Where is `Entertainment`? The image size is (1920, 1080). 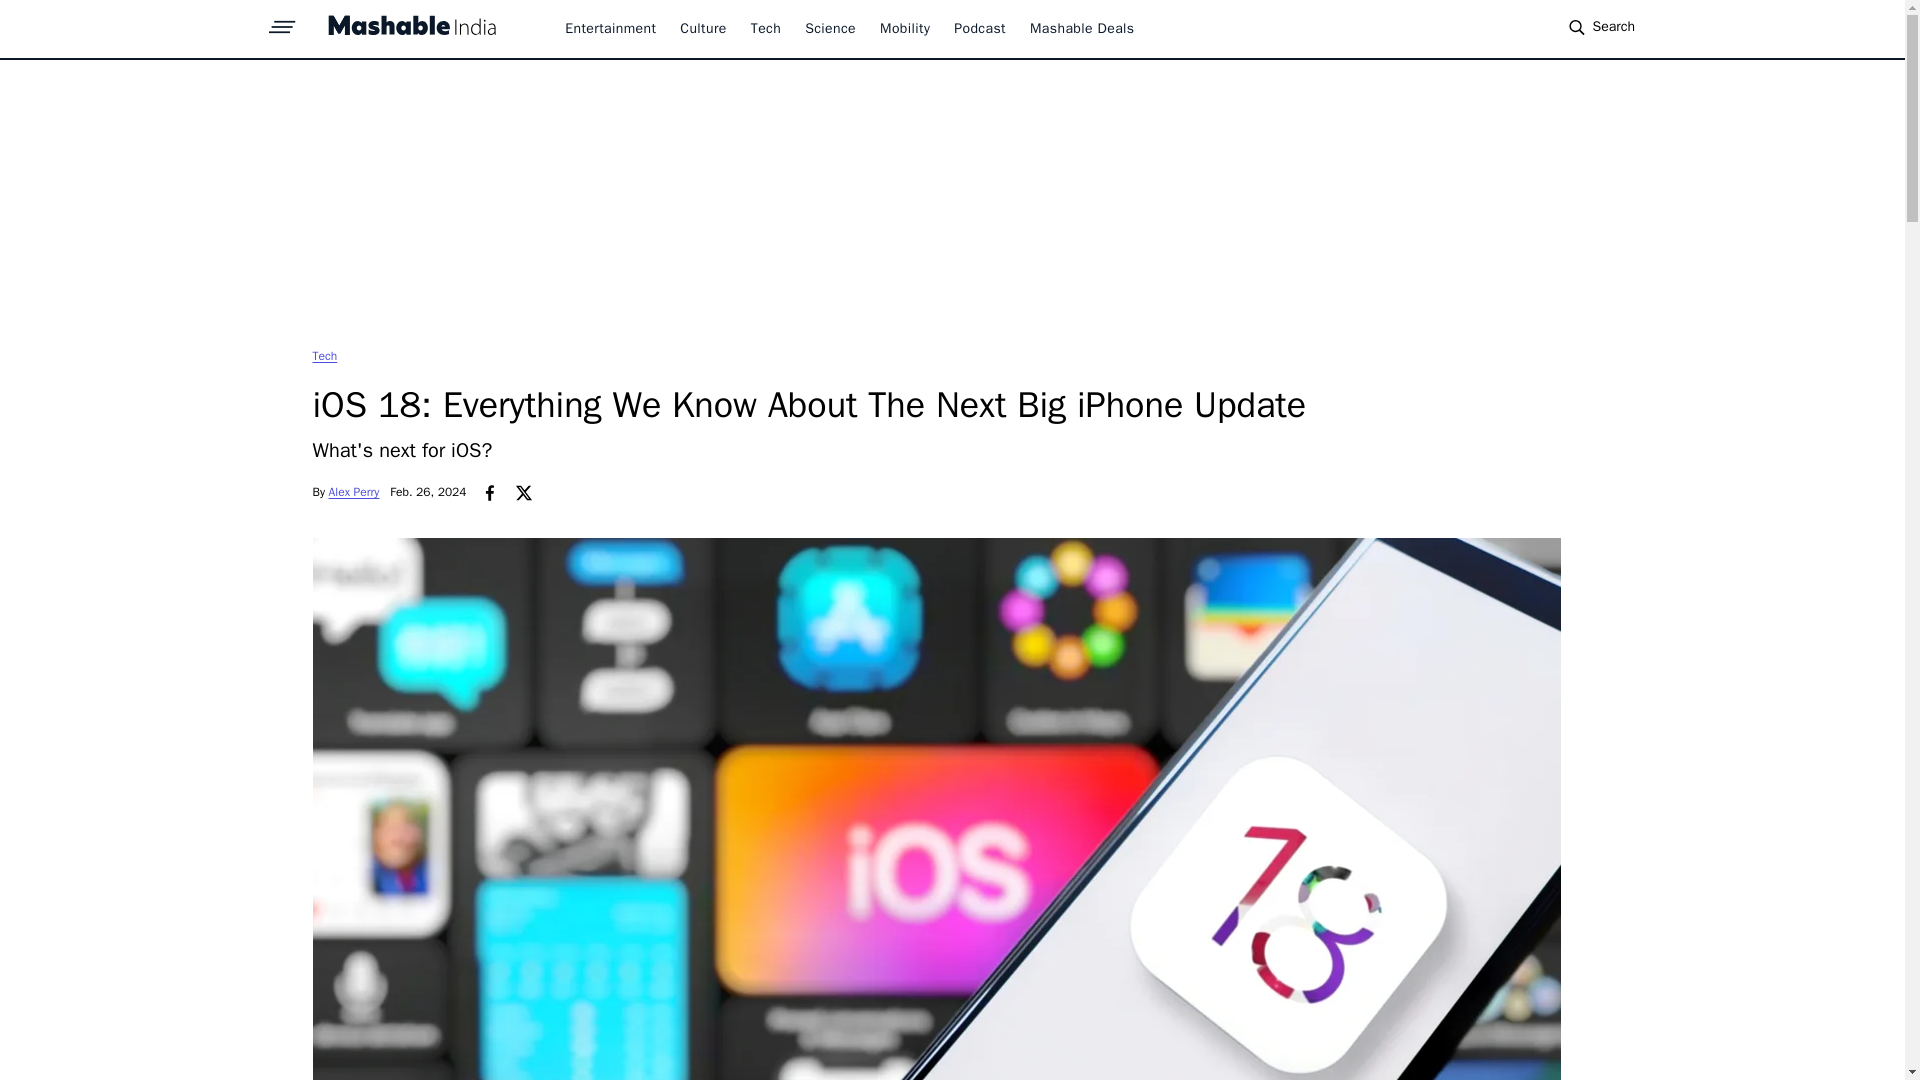 Entertainment is located at coordinates (610, 28).